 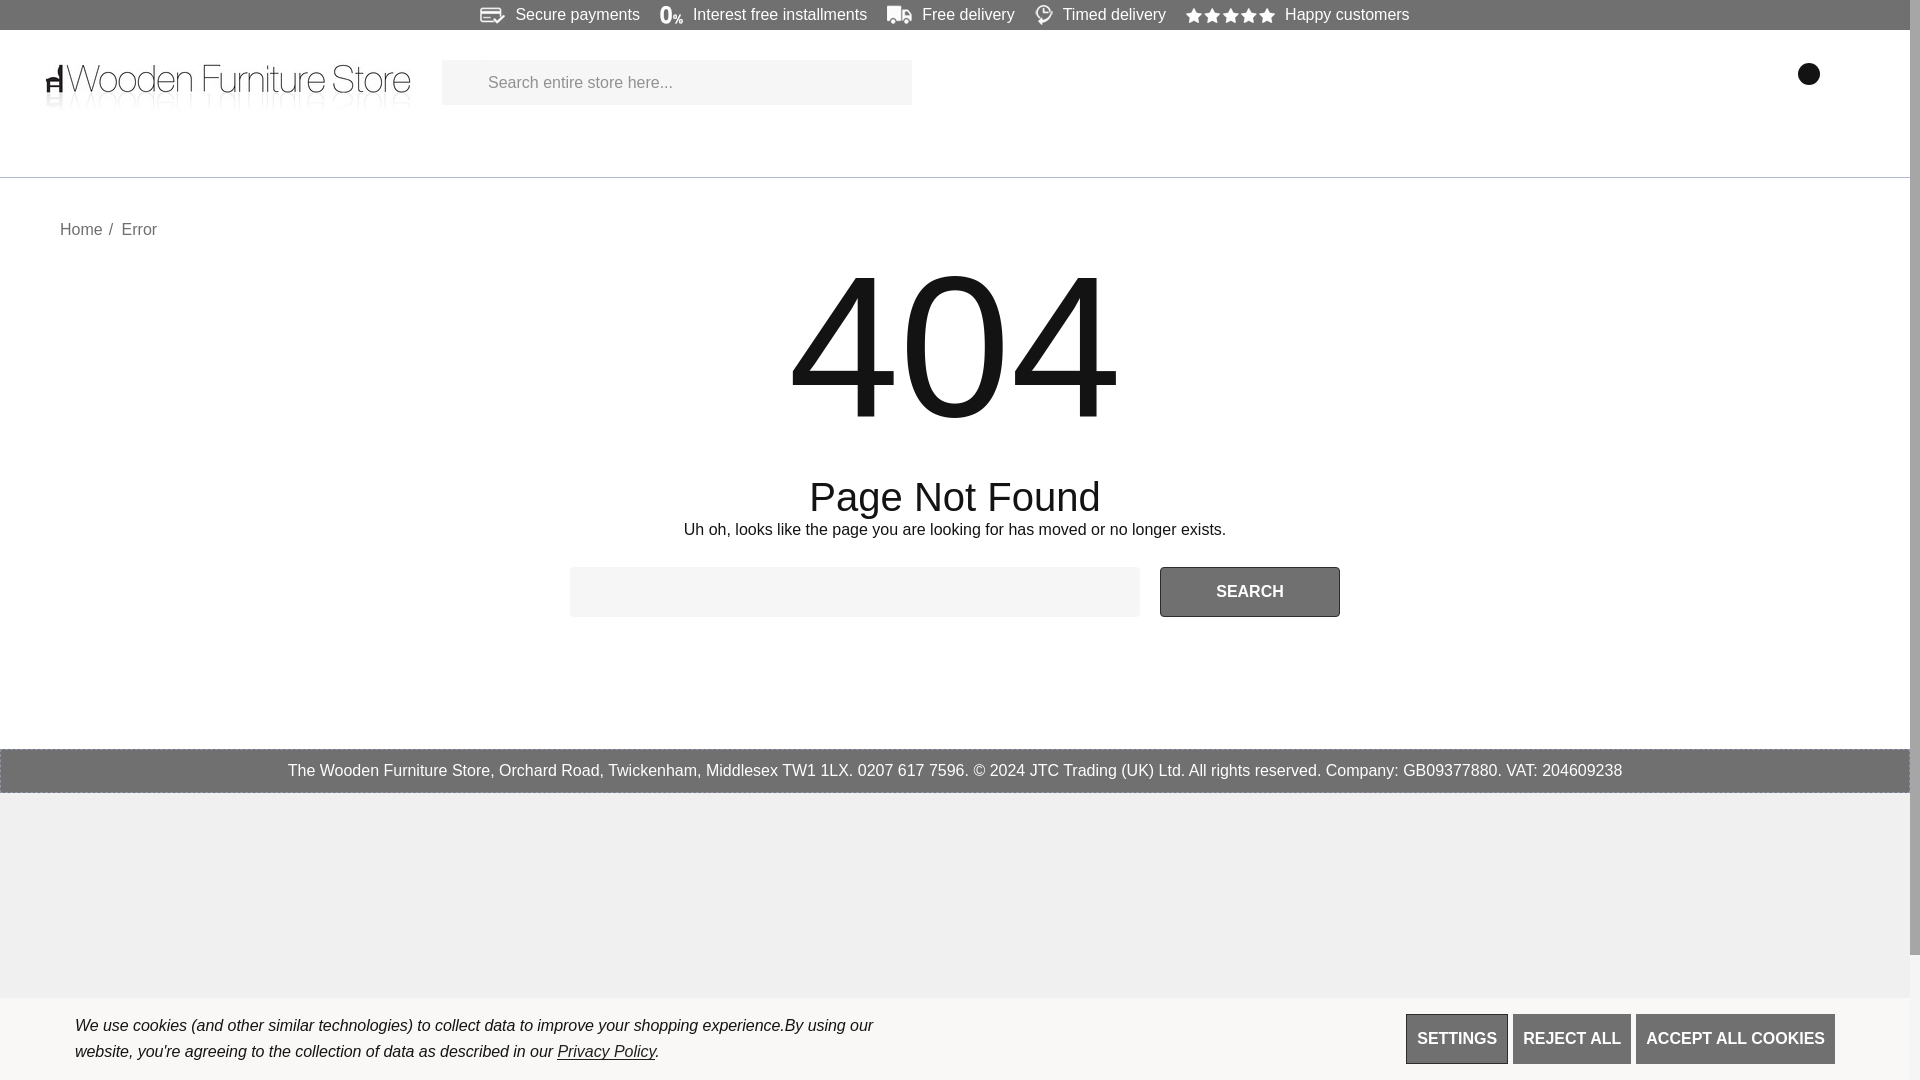 I want to click on LIVE HELP LIVE HELP, so click(x=1842, y=82).